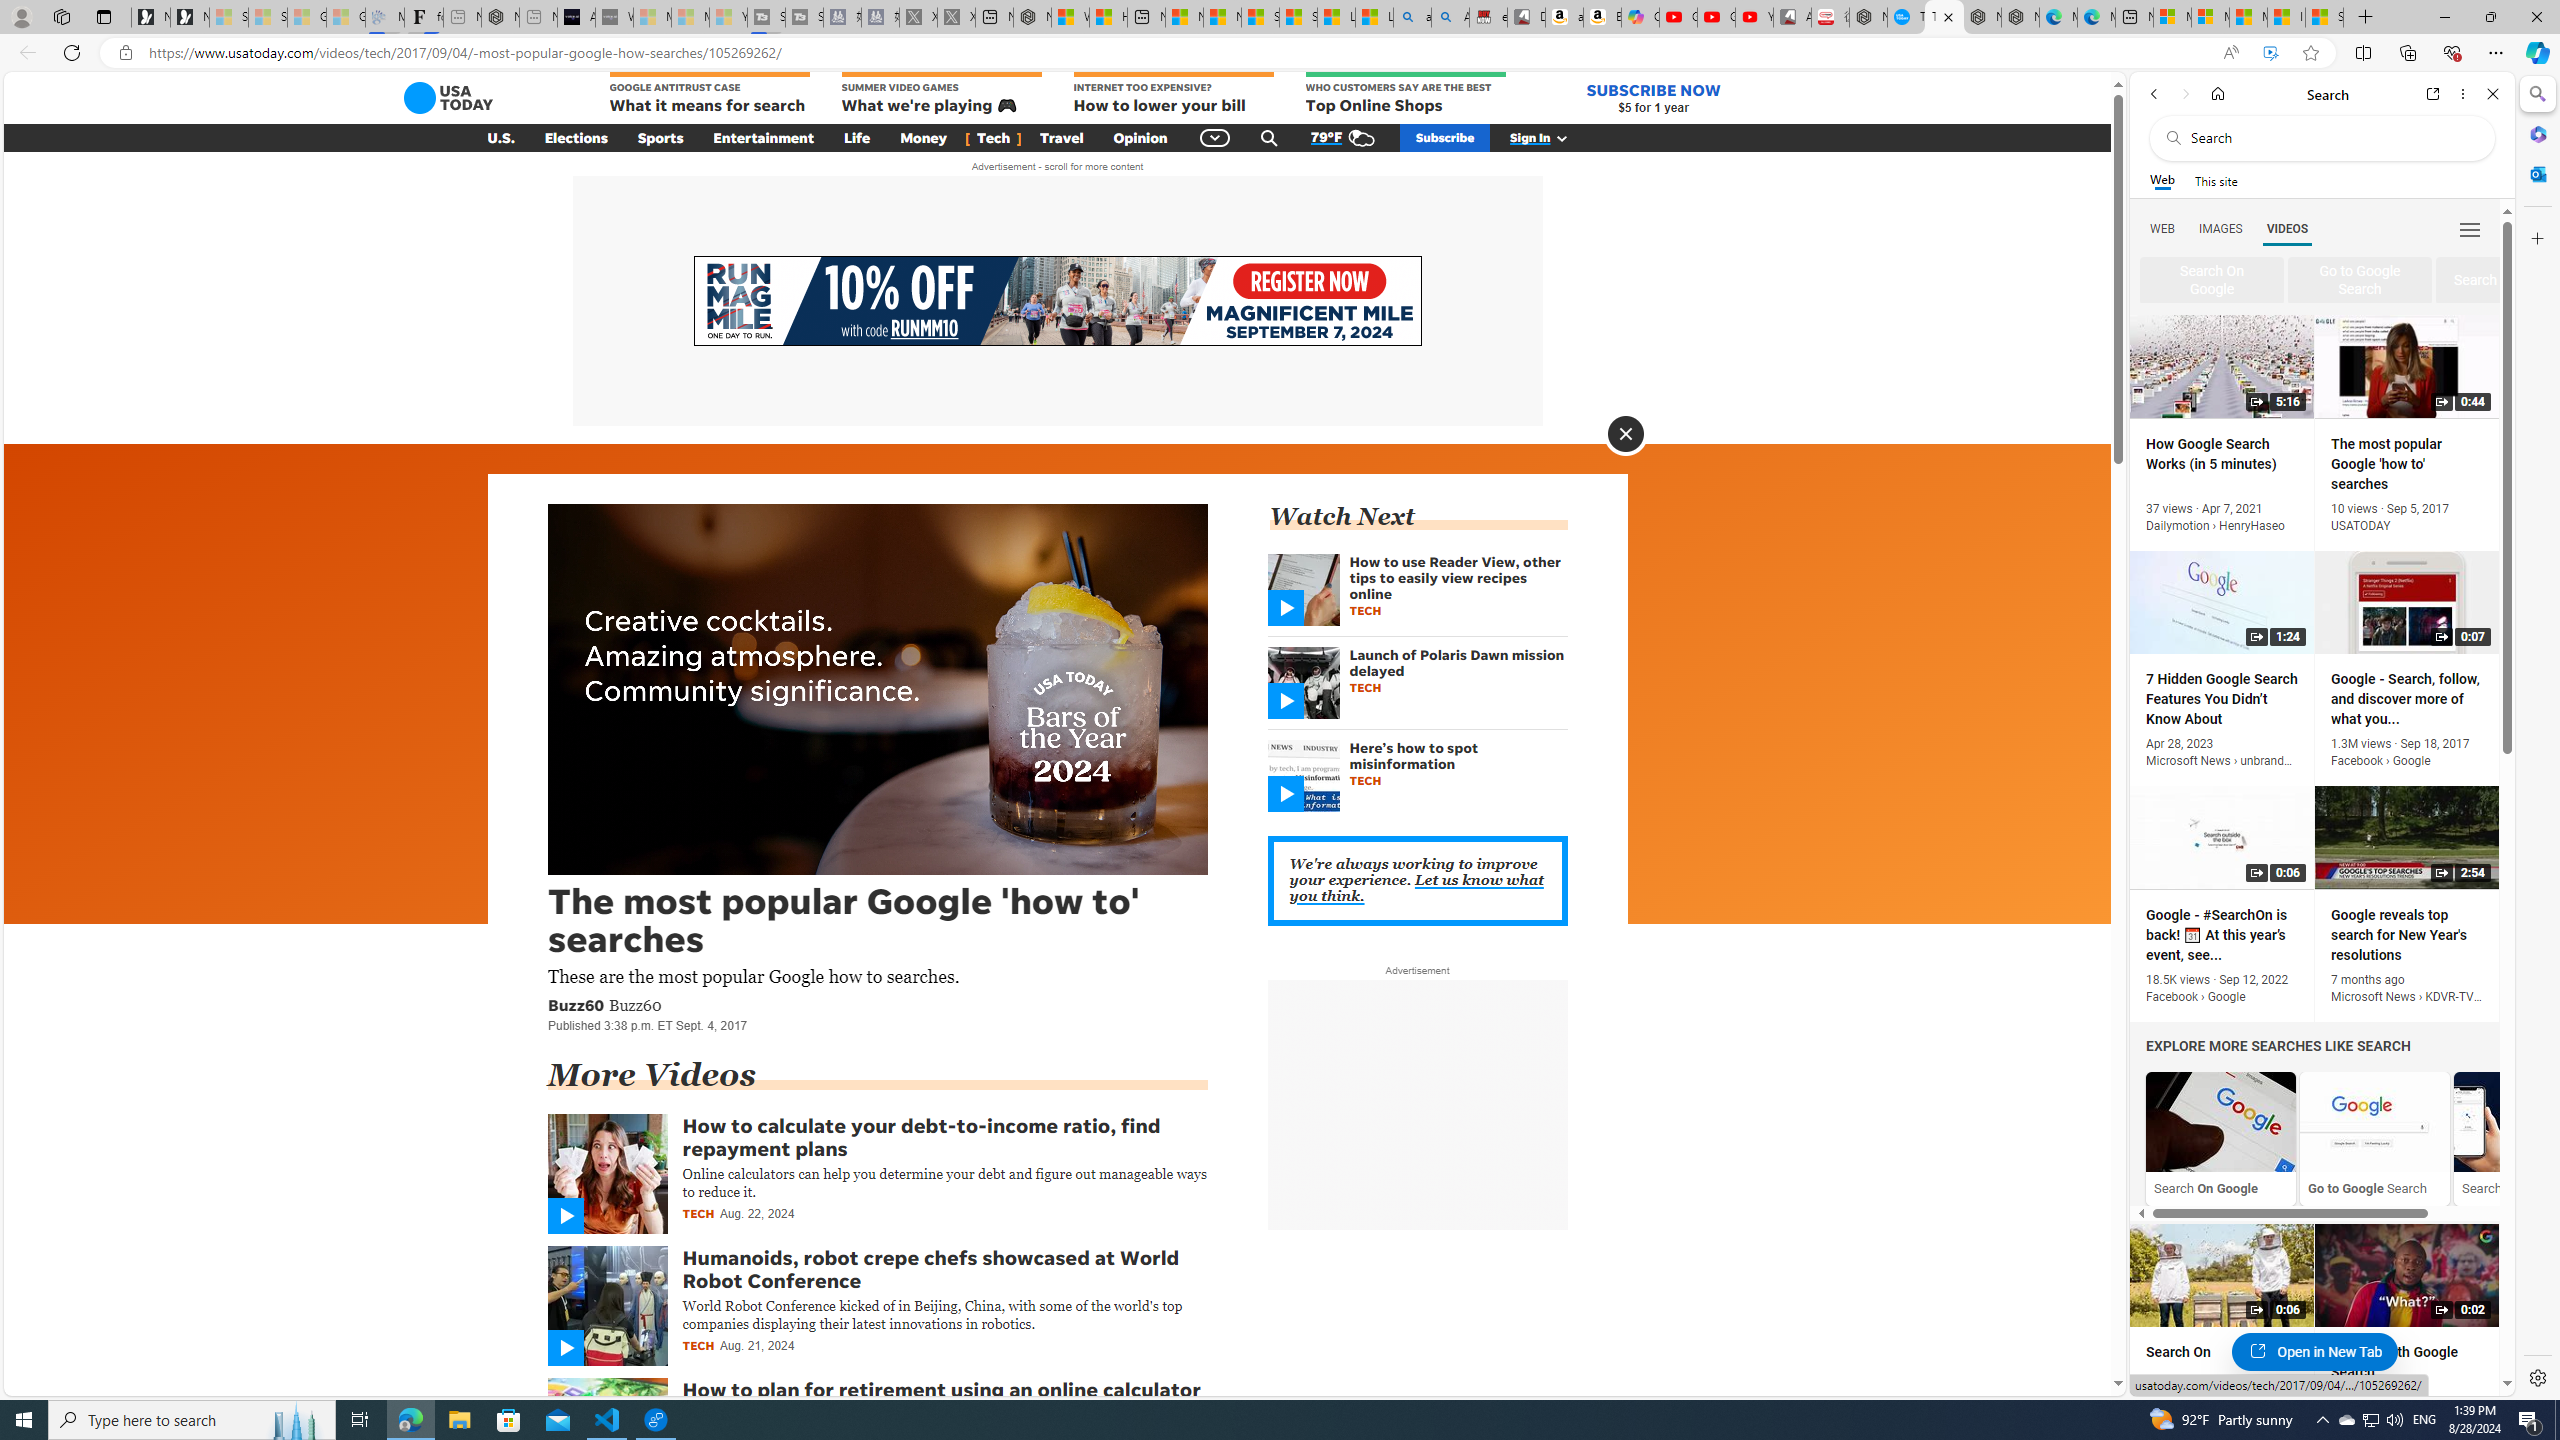 The height and width of the screenshot is (1440, 2560). I want to click on Class: gnt_n_us_a_svg, so click(1557, 138).